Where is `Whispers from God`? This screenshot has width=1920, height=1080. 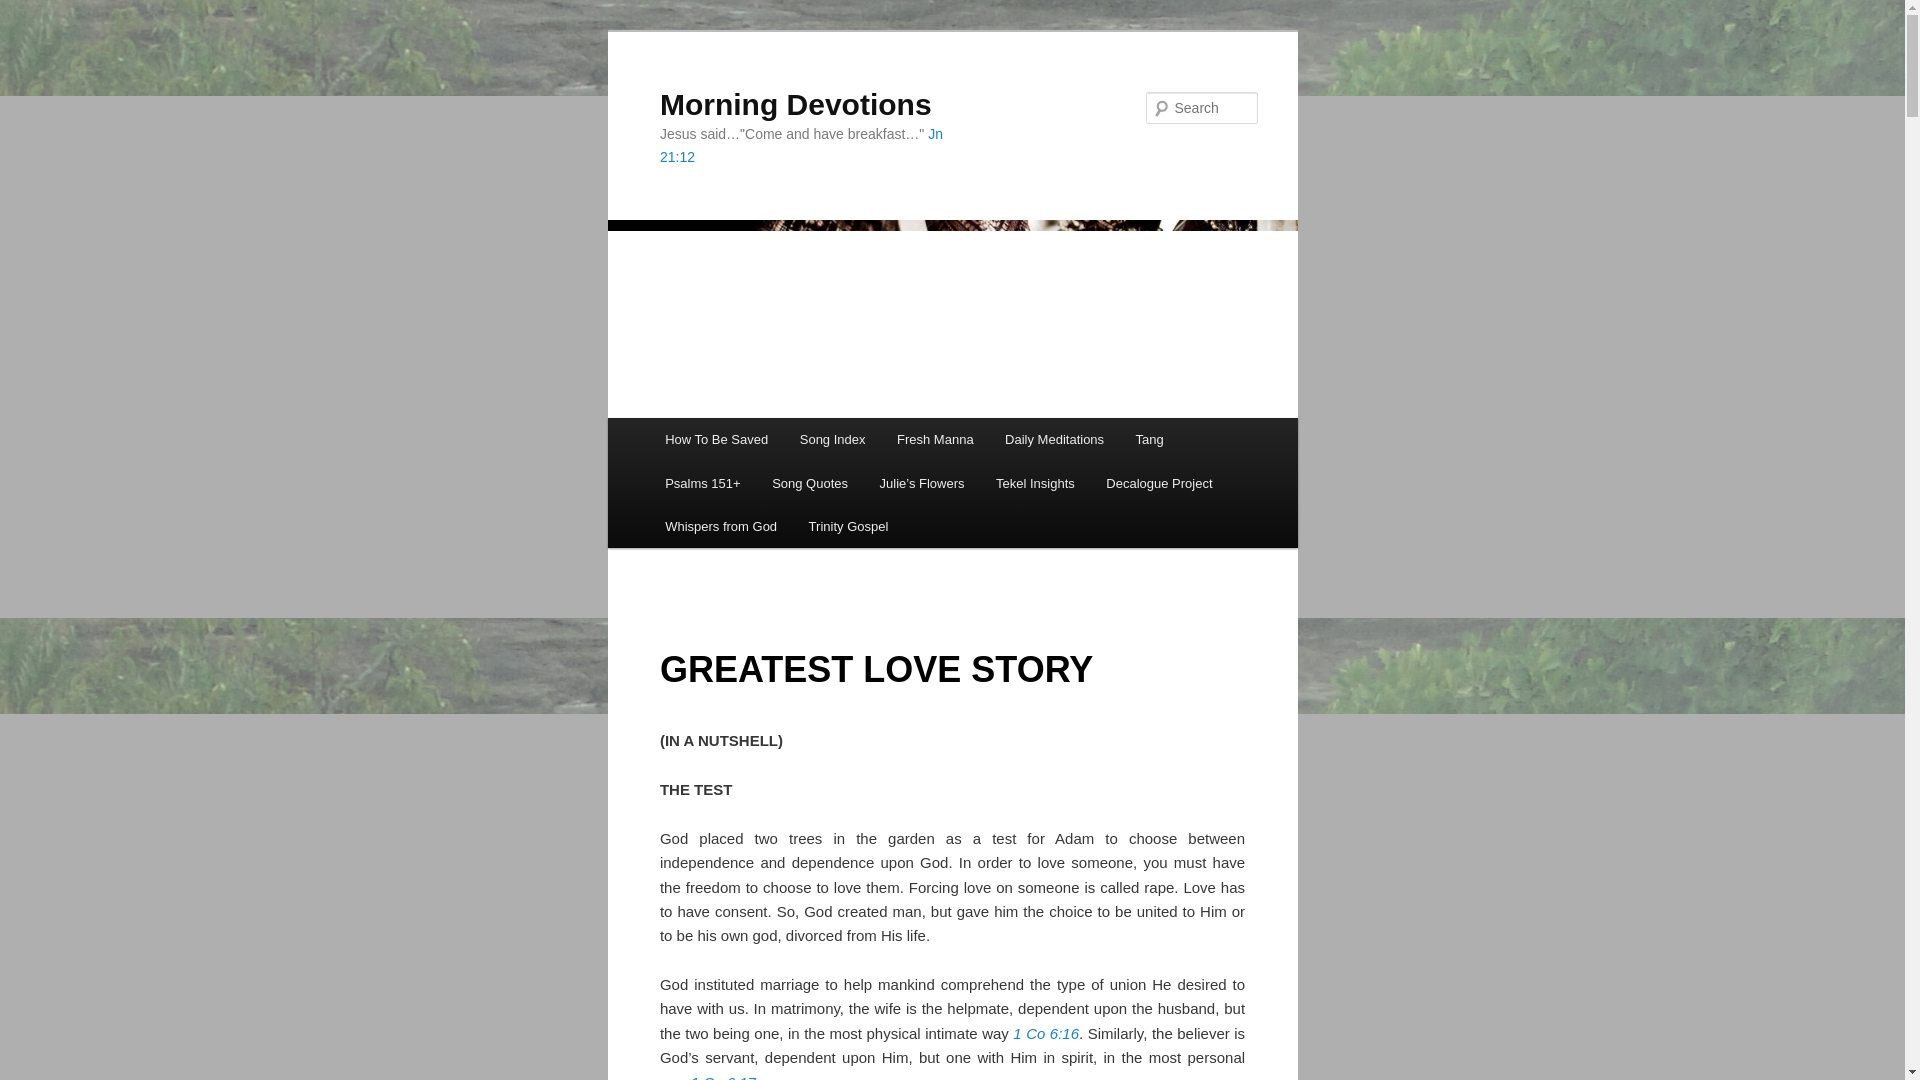
Whispers from God is located at coordinates (720, 526).